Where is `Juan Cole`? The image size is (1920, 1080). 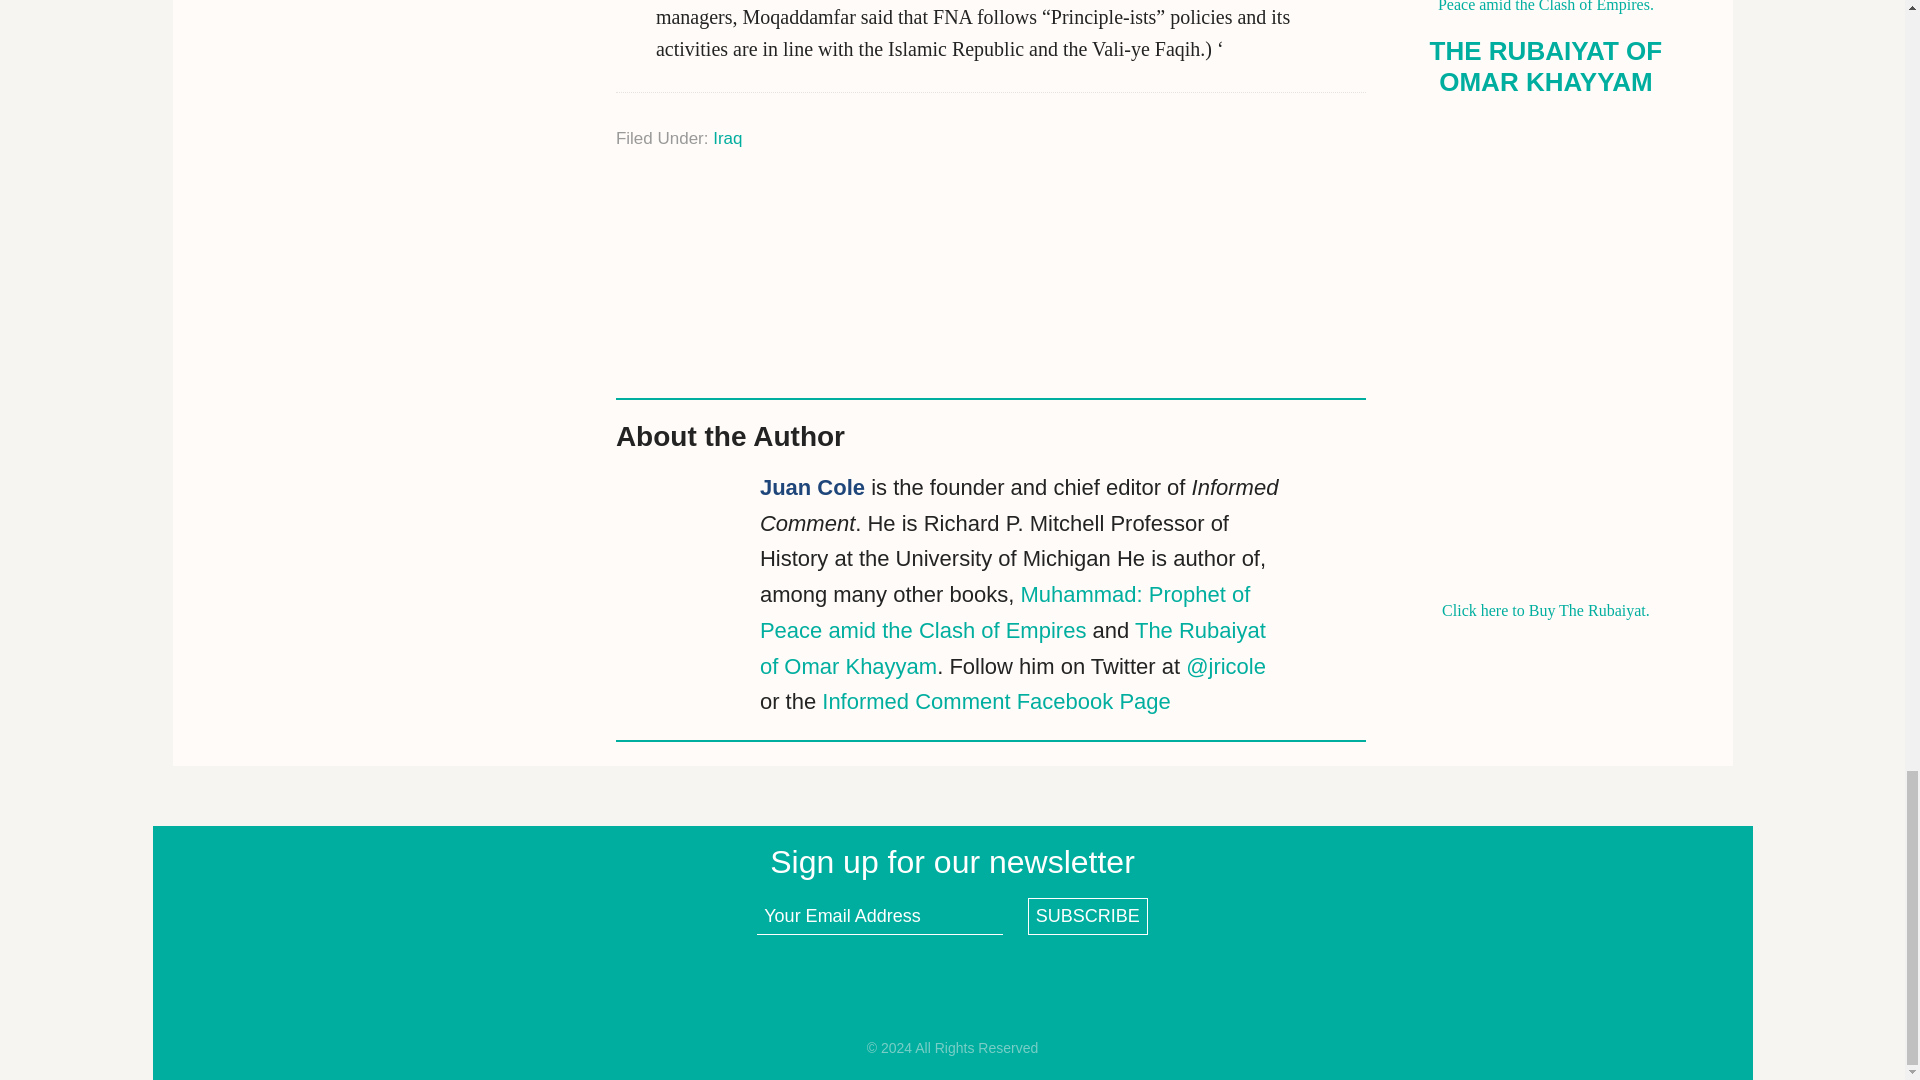
Juan Cole is located at coordinates (812, 488).